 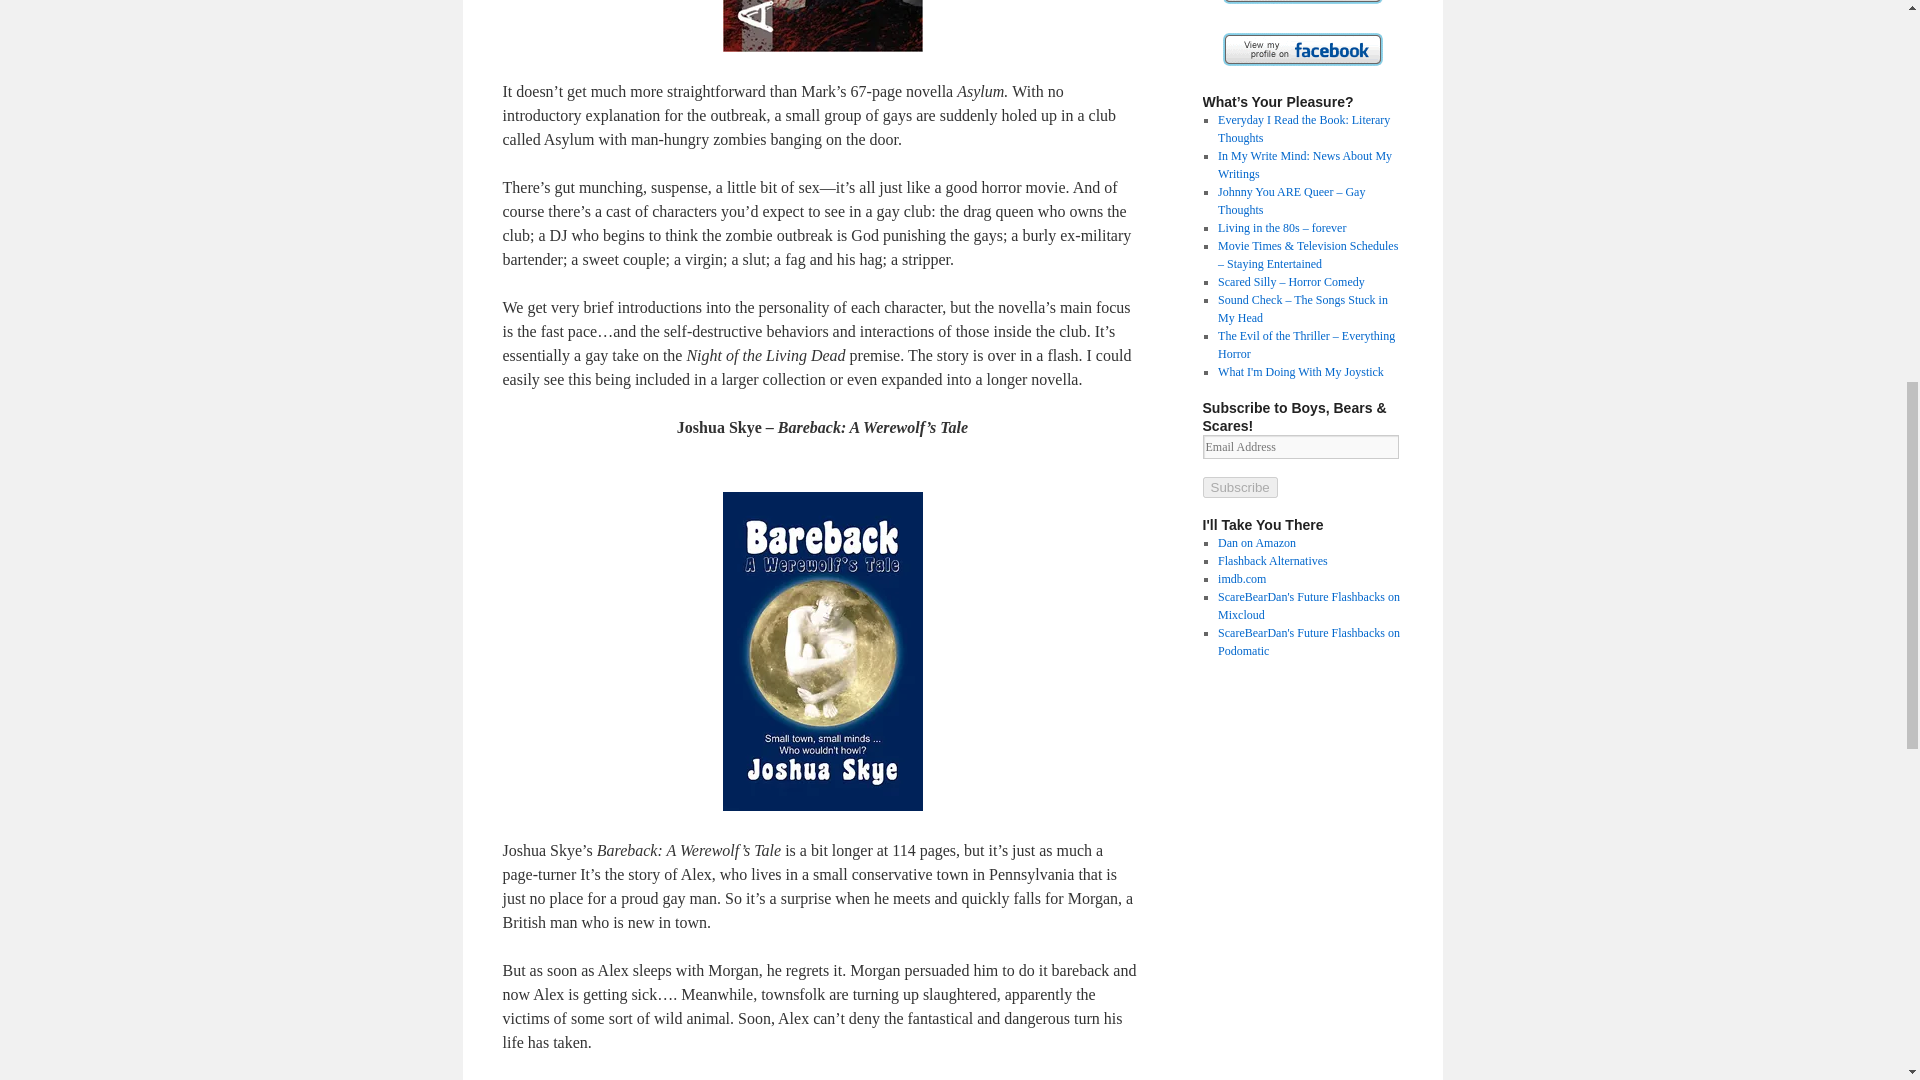 I want to click on Internet Movie Database, so click(x=1241, y=579).